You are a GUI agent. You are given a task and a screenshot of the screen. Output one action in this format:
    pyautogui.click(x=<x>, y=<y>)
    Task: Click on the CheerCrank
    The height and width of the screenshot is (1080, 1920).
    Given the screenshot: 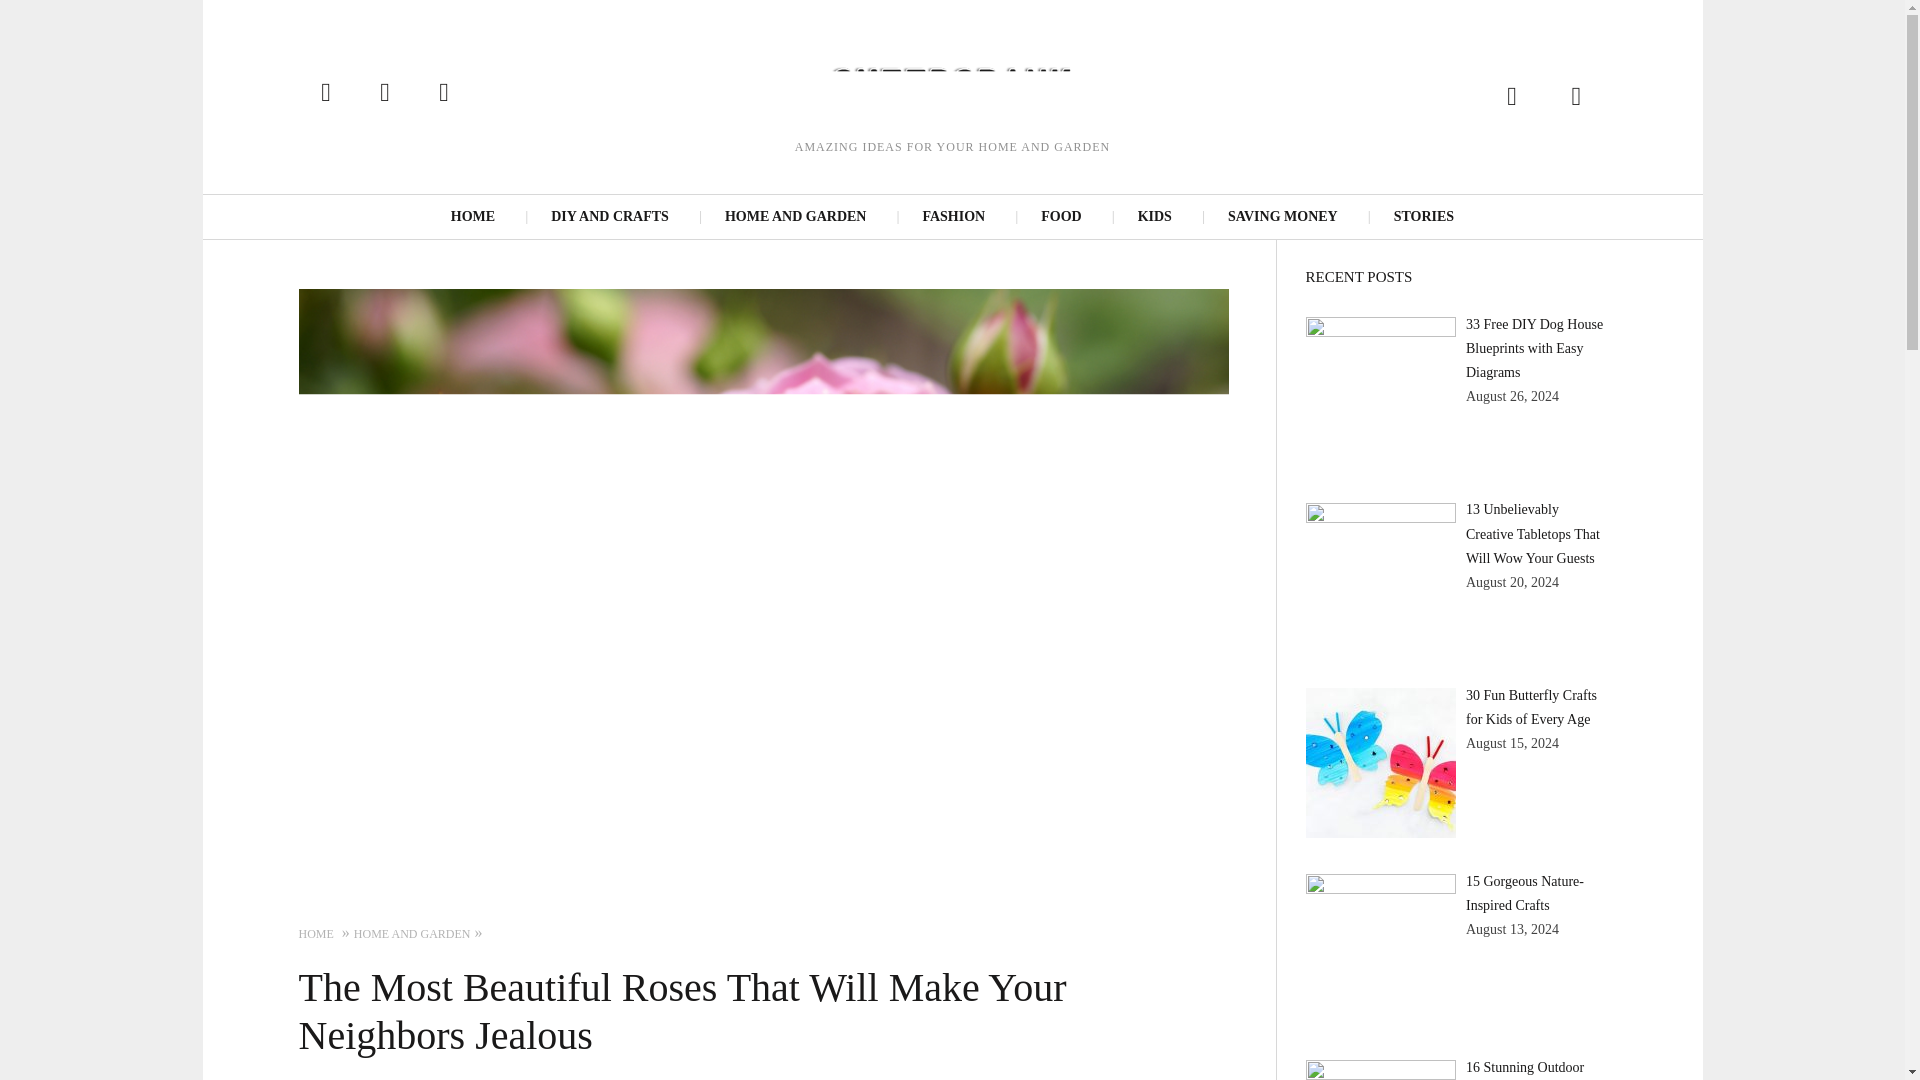 What is the action you would take?
    pyautogui.click(x=951, y=83)
    